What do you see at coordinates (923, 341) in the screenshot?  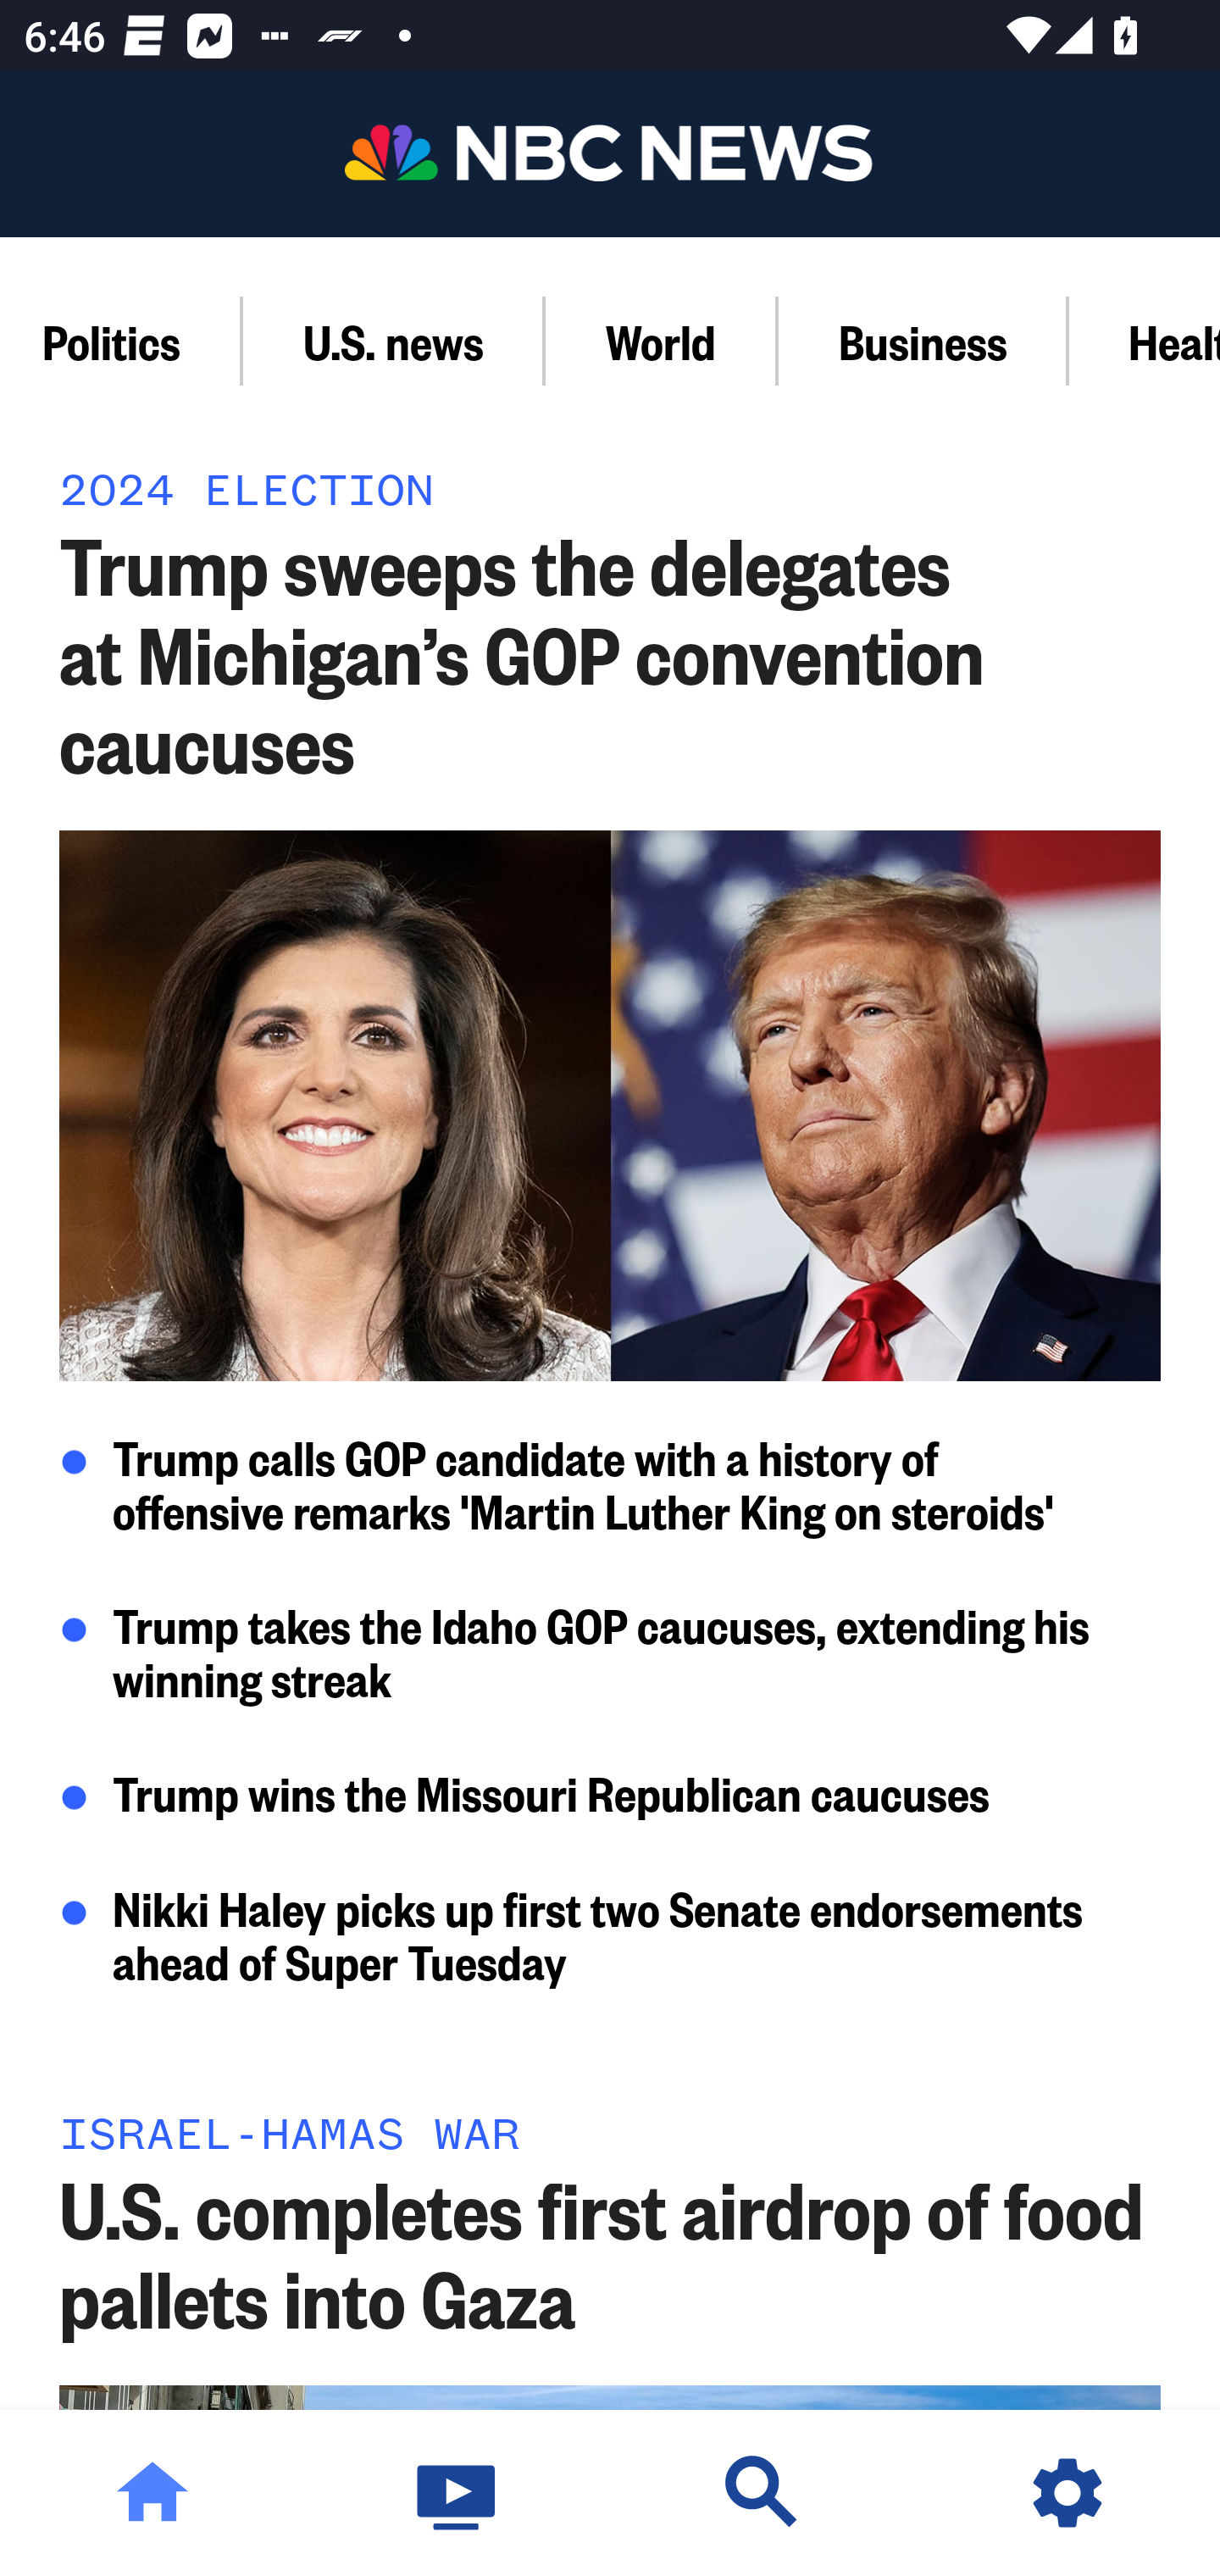 I see `Business Section,Business` at bounding box center [923, 341].